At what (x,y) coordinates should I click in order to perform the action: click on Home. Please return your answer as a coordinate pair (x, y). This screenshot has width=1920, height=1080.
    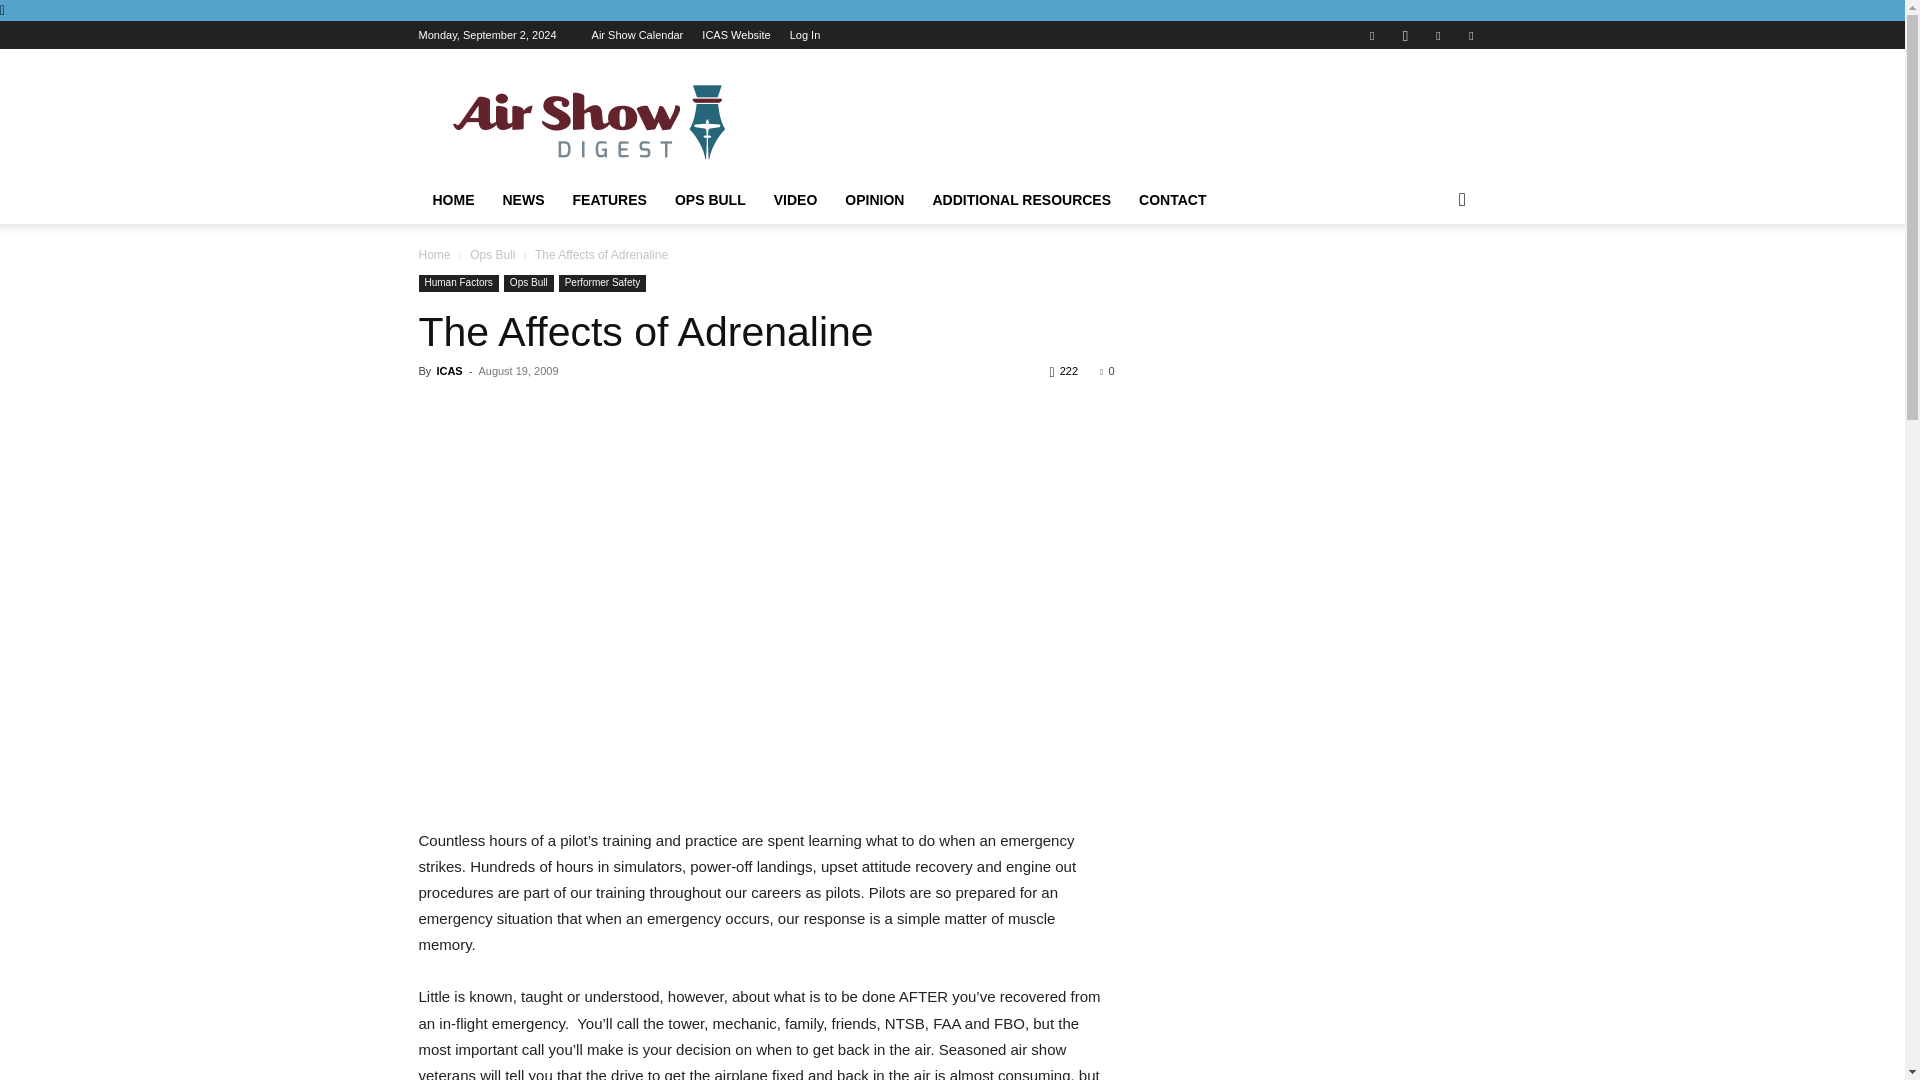
    Looking at the image, I should click on (434, 255).